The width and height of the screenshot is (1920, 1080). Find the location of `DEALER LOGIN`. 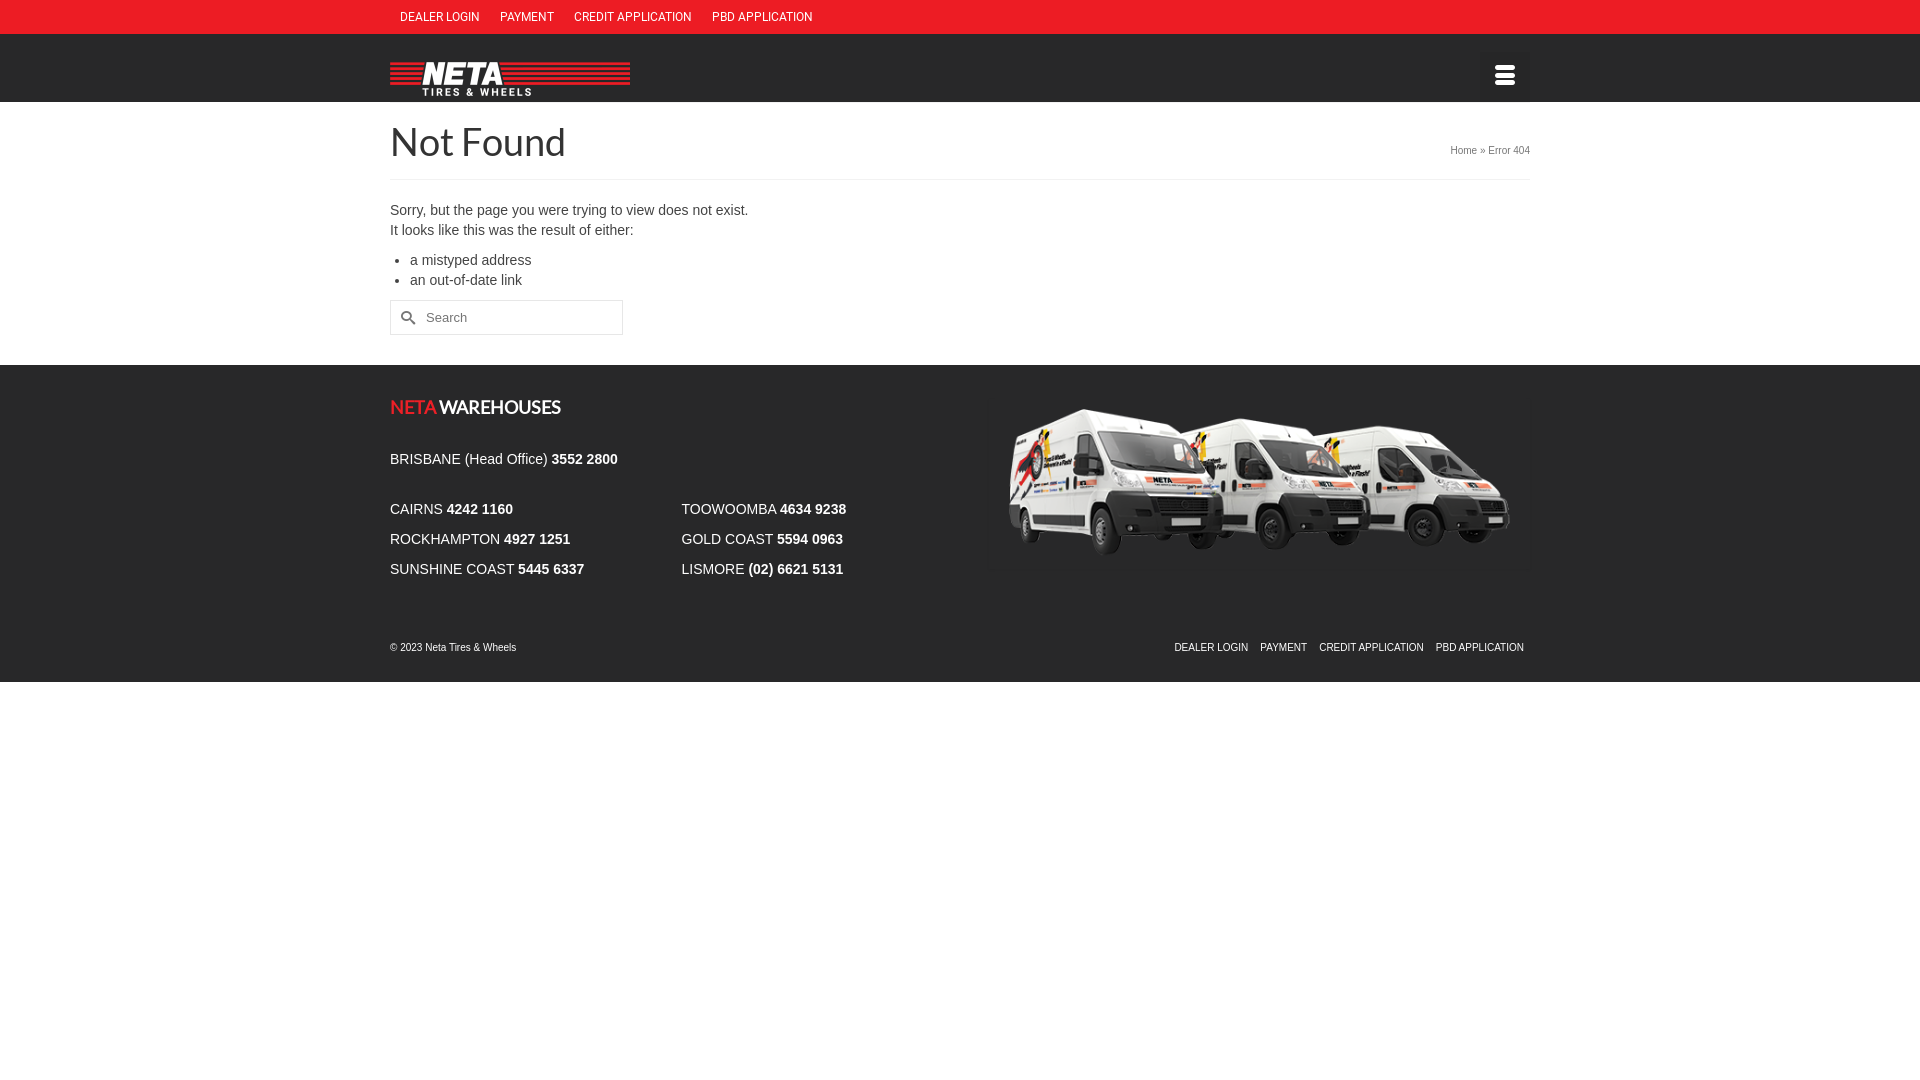

DEALER LOGIN is located at coordinates (1211, 648).